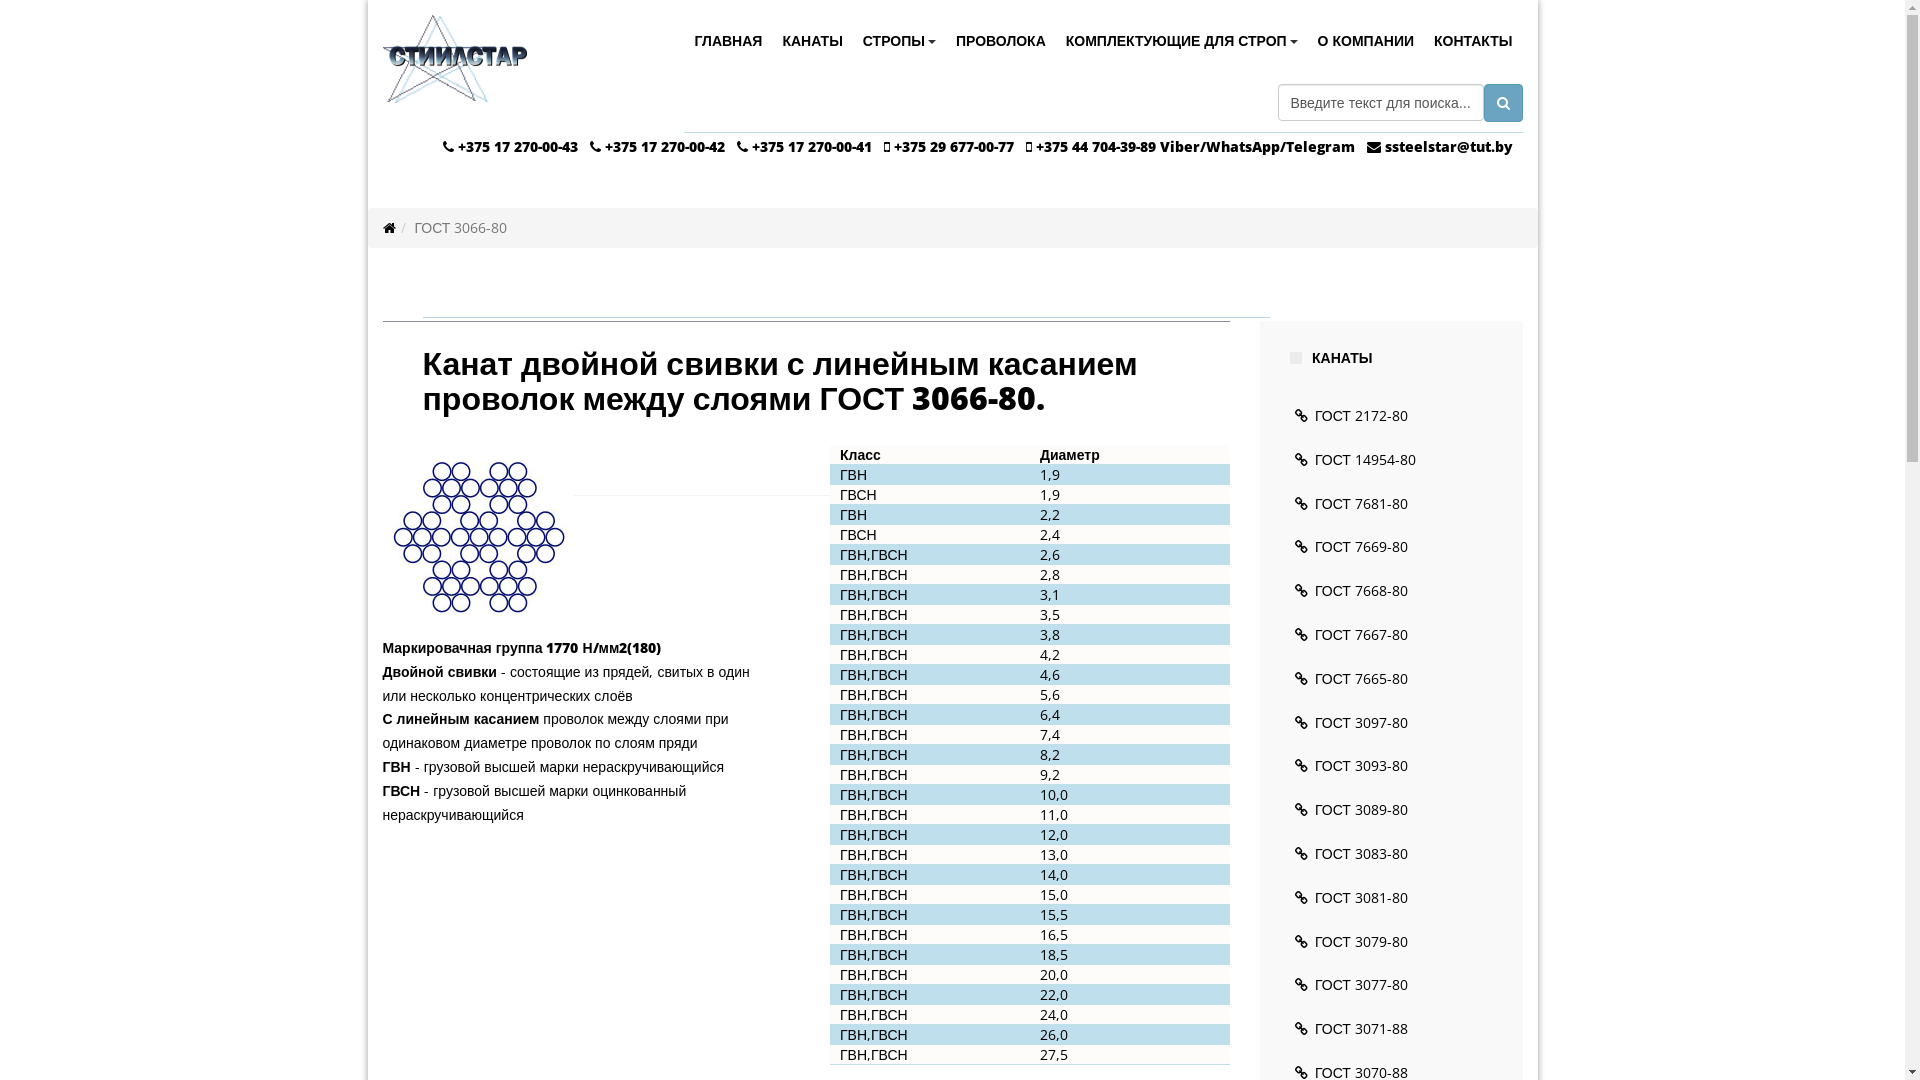 The image size is (1920, 1080). What do you see at coordinates (744, 146) in the screenshot?
I see ` ` at bounding box center [744, 146].